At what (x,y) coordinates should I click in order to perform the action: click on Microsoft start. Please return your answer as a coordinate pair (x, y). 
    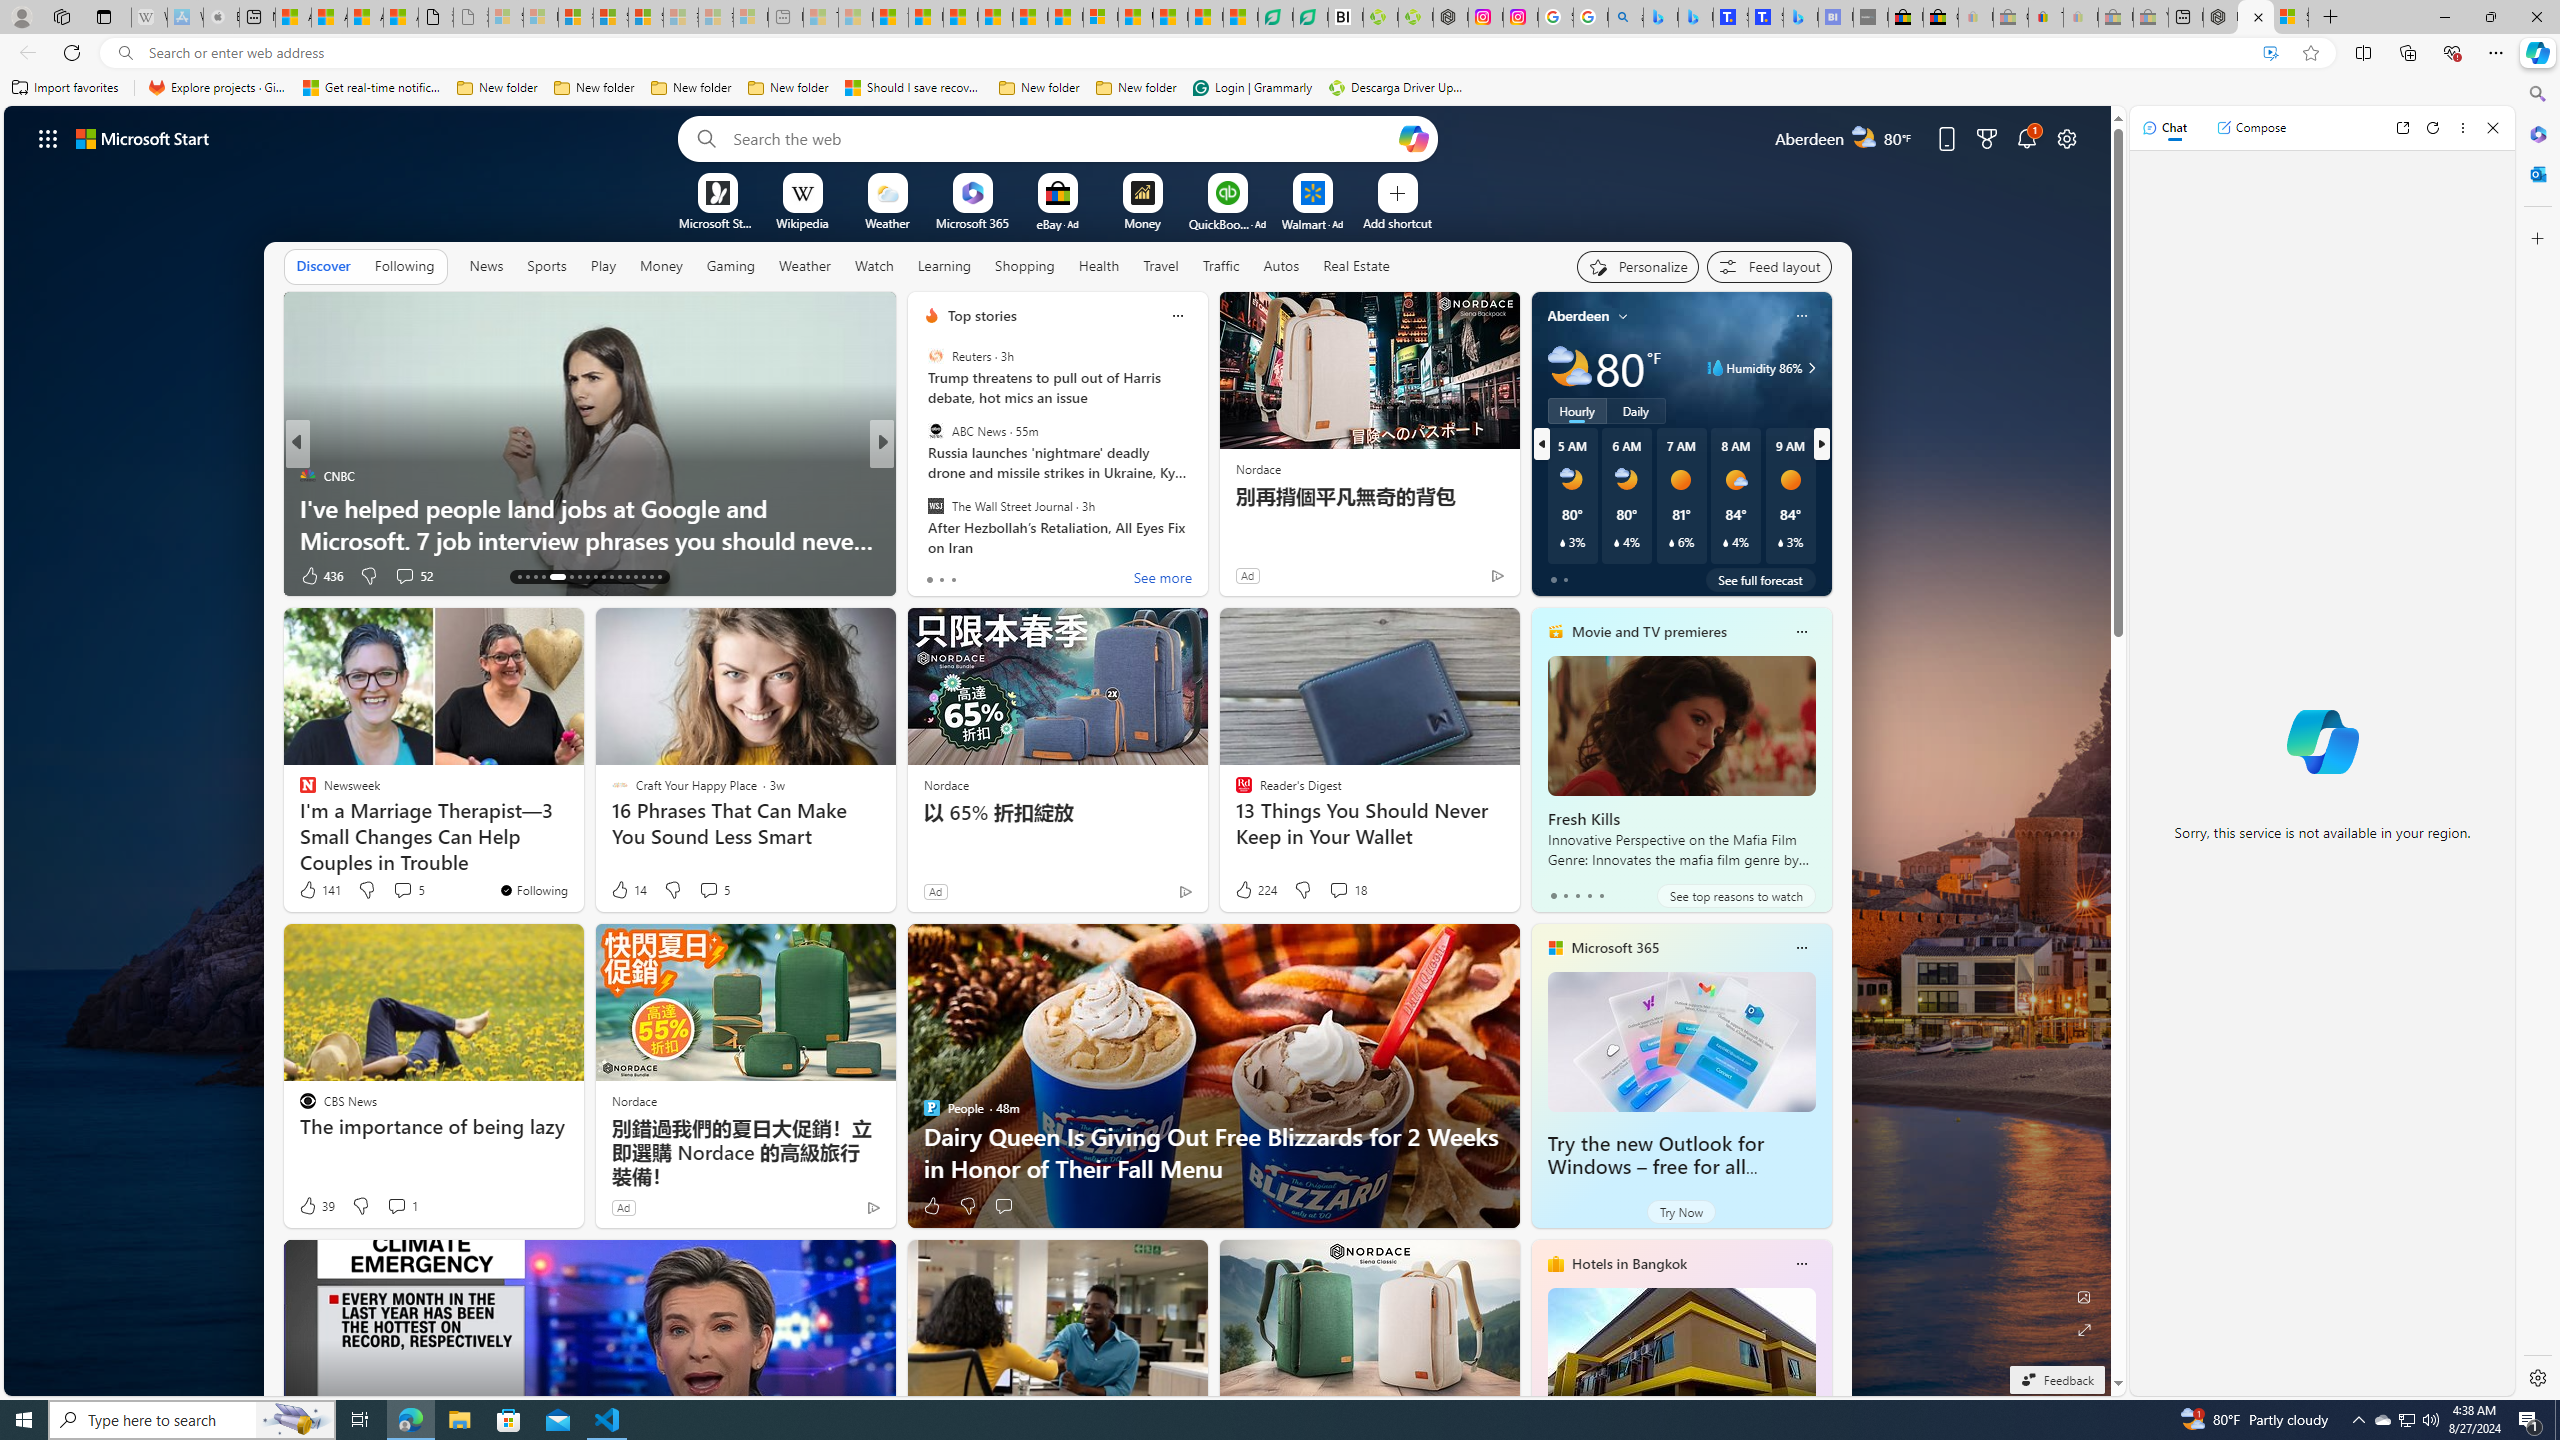
    Looking at the image, I should click on (143, 138).